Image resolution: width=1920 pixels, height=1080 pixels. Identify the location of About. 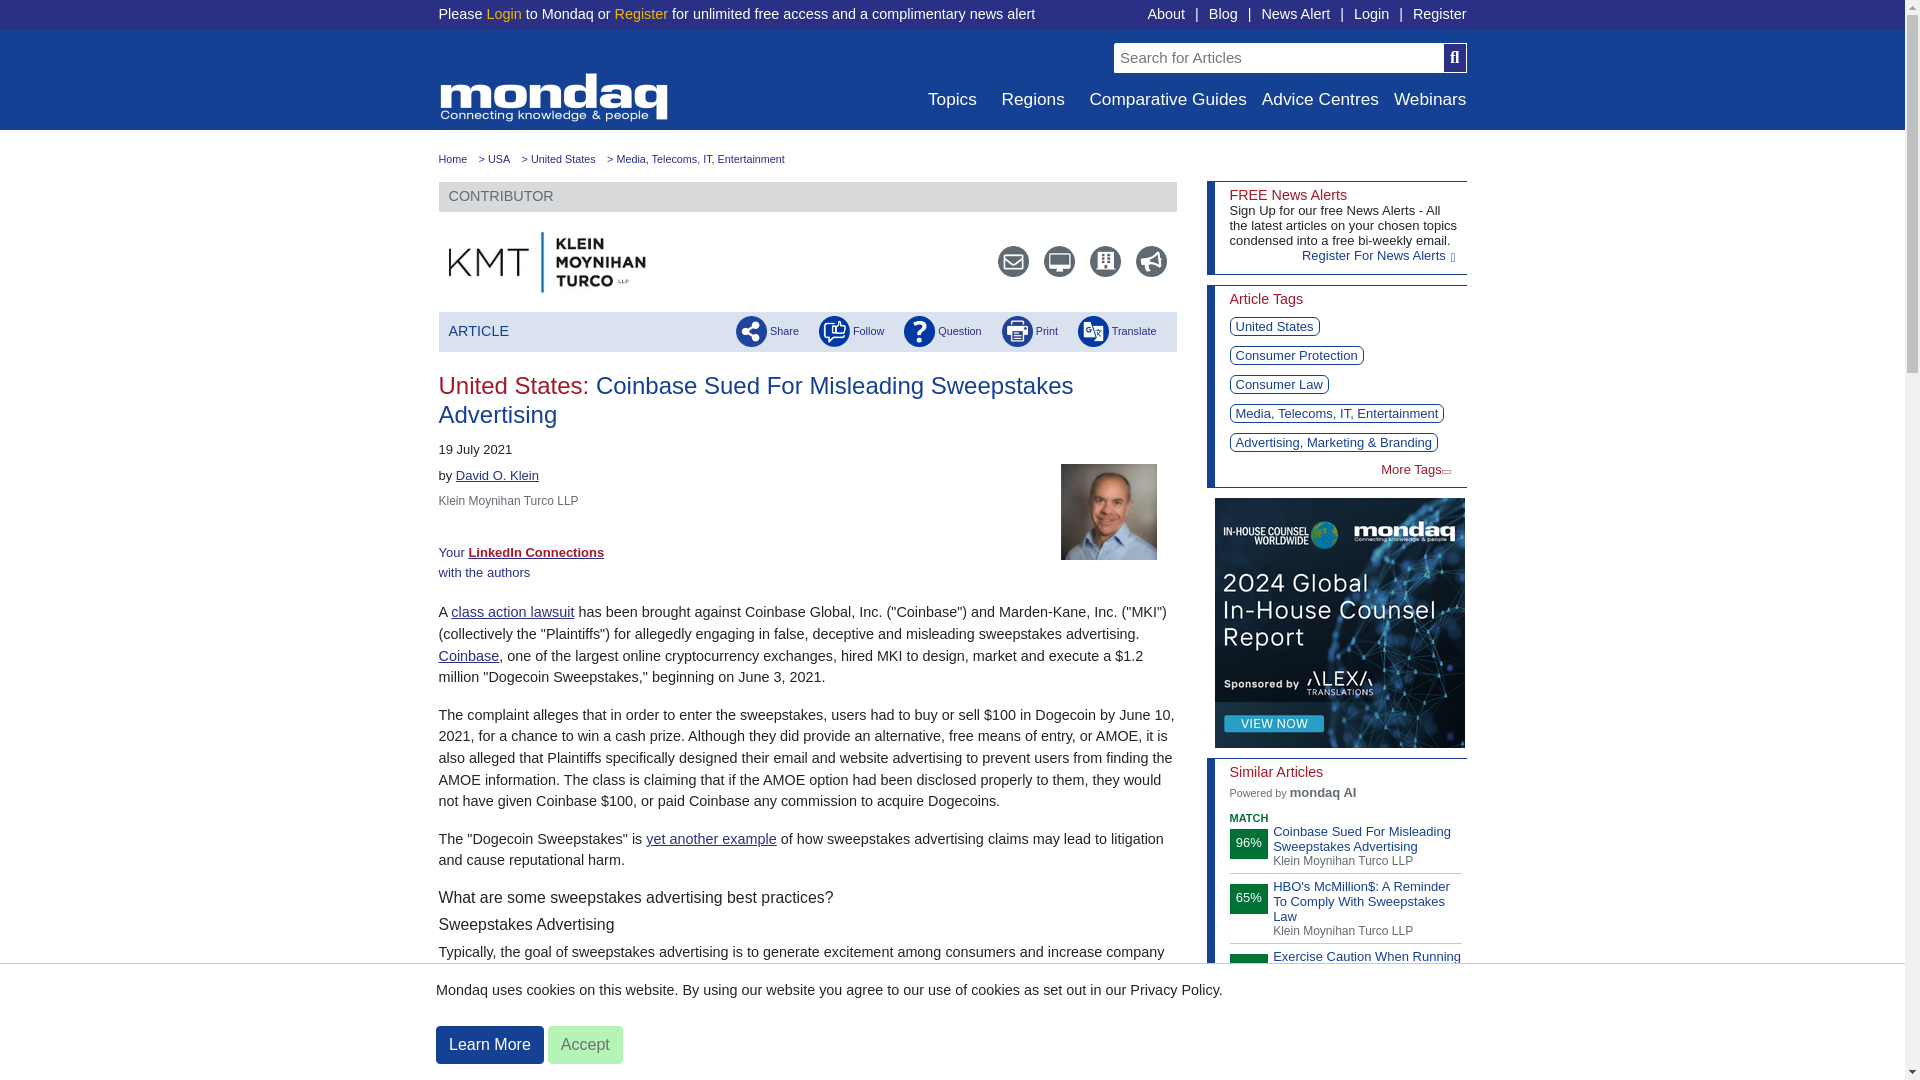
(1165, 14).